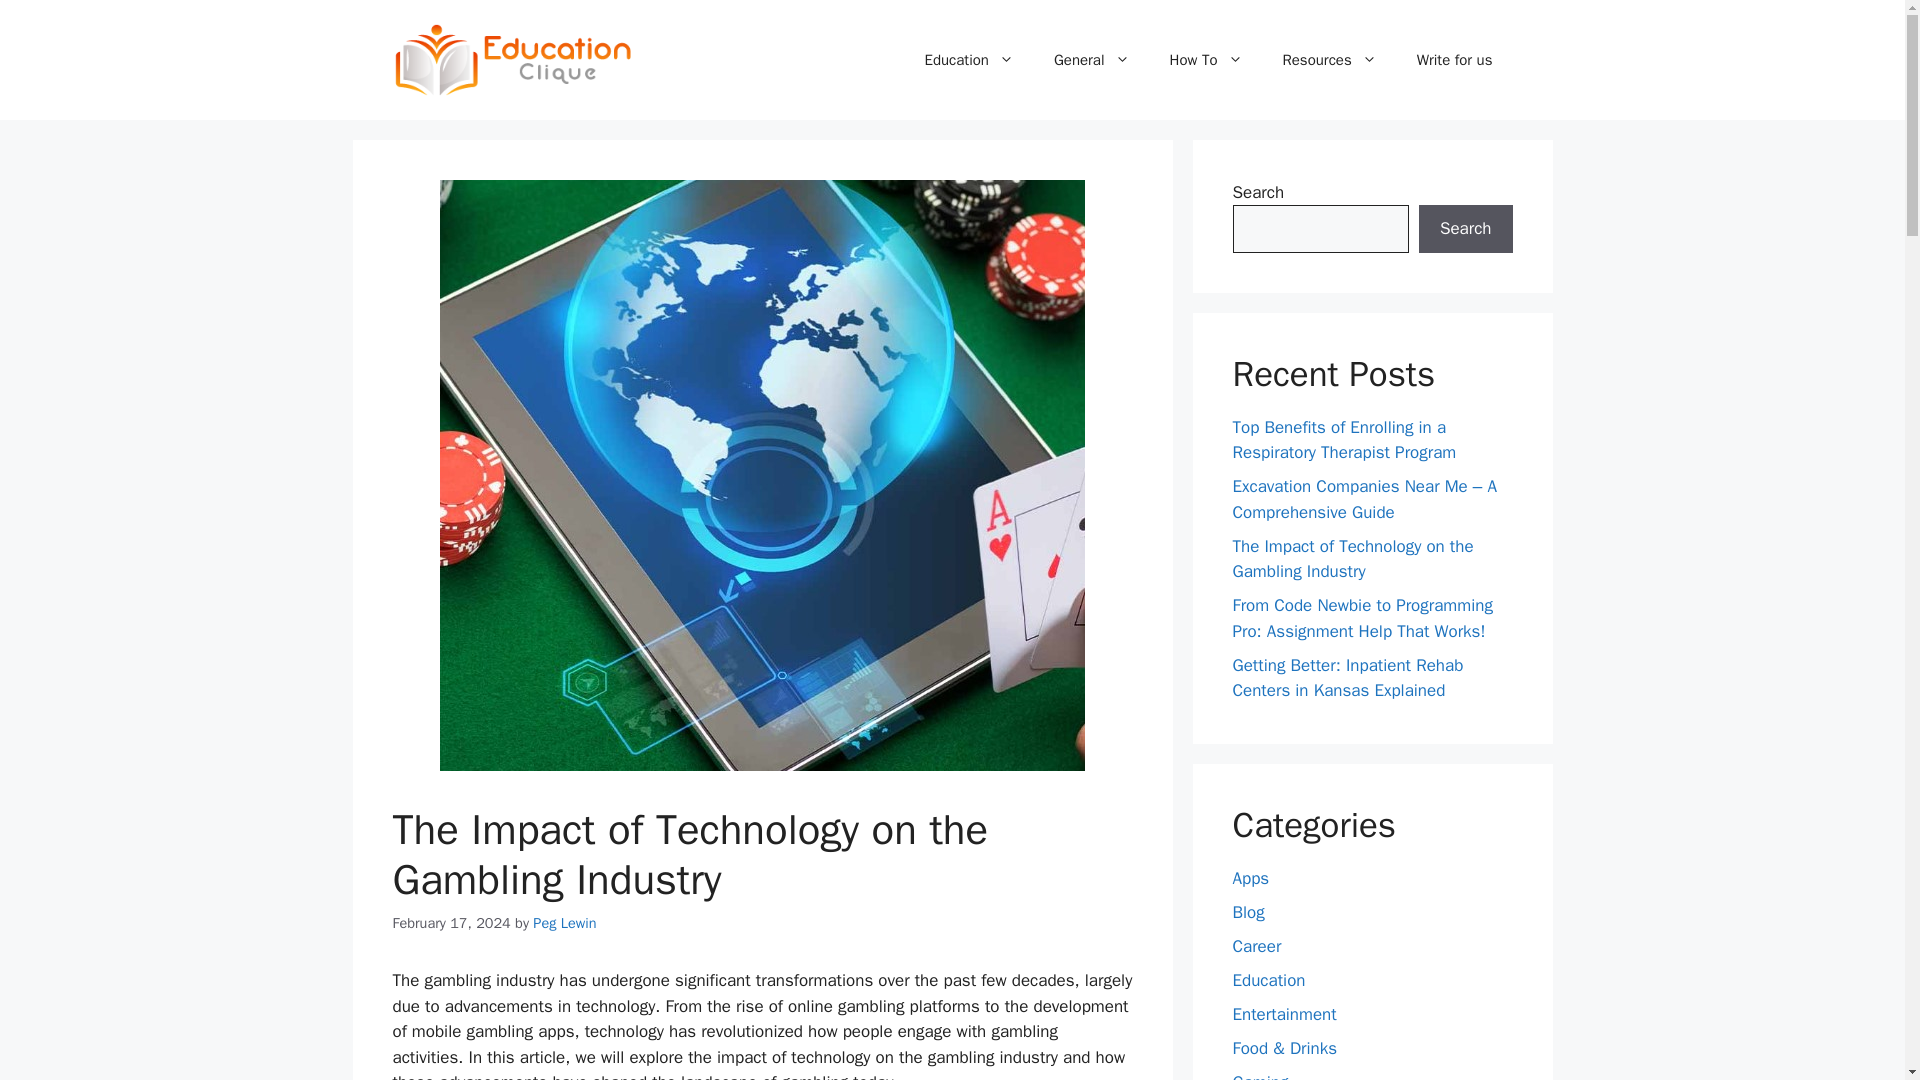 Image resolution: width=1920 pixels, height=1080 pixels. I want to click on How To, so click(1206, 60).